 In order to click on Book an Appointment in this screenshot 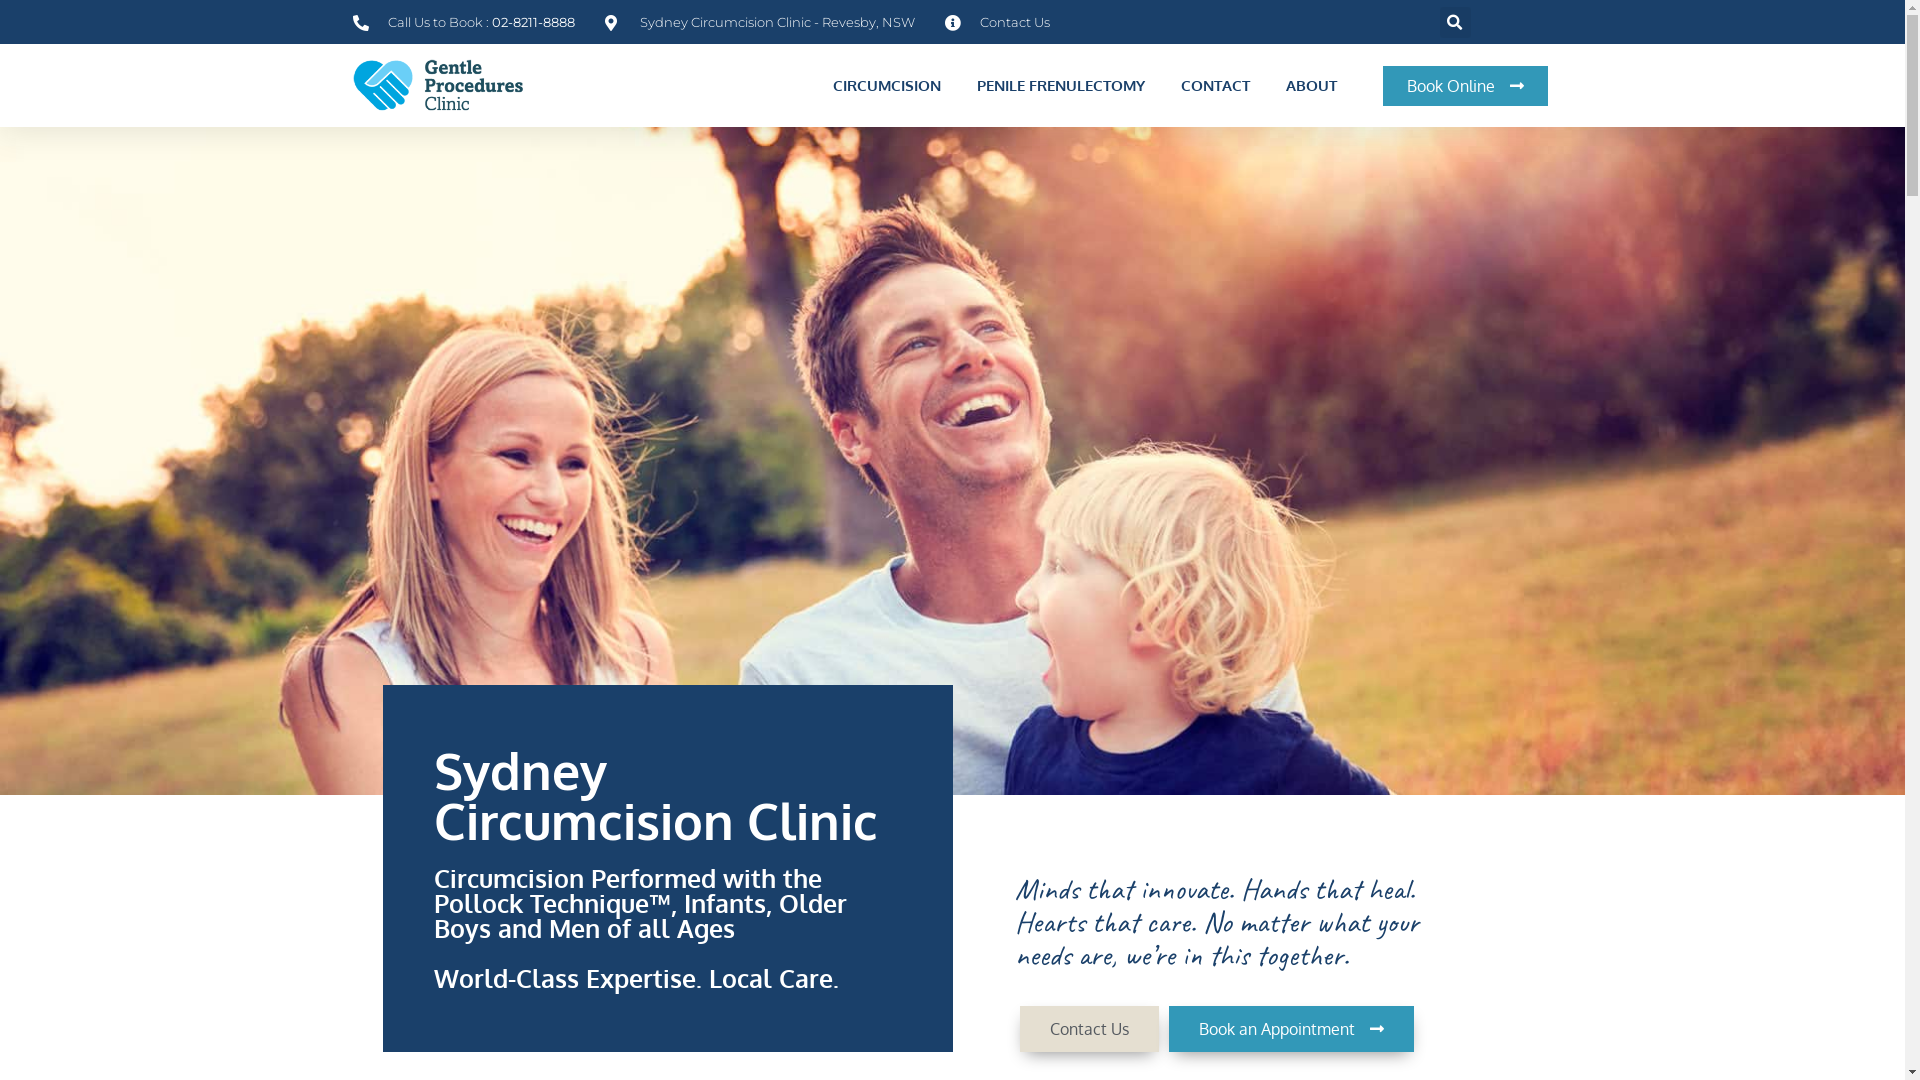, I will do `click(1292, 1029)`.